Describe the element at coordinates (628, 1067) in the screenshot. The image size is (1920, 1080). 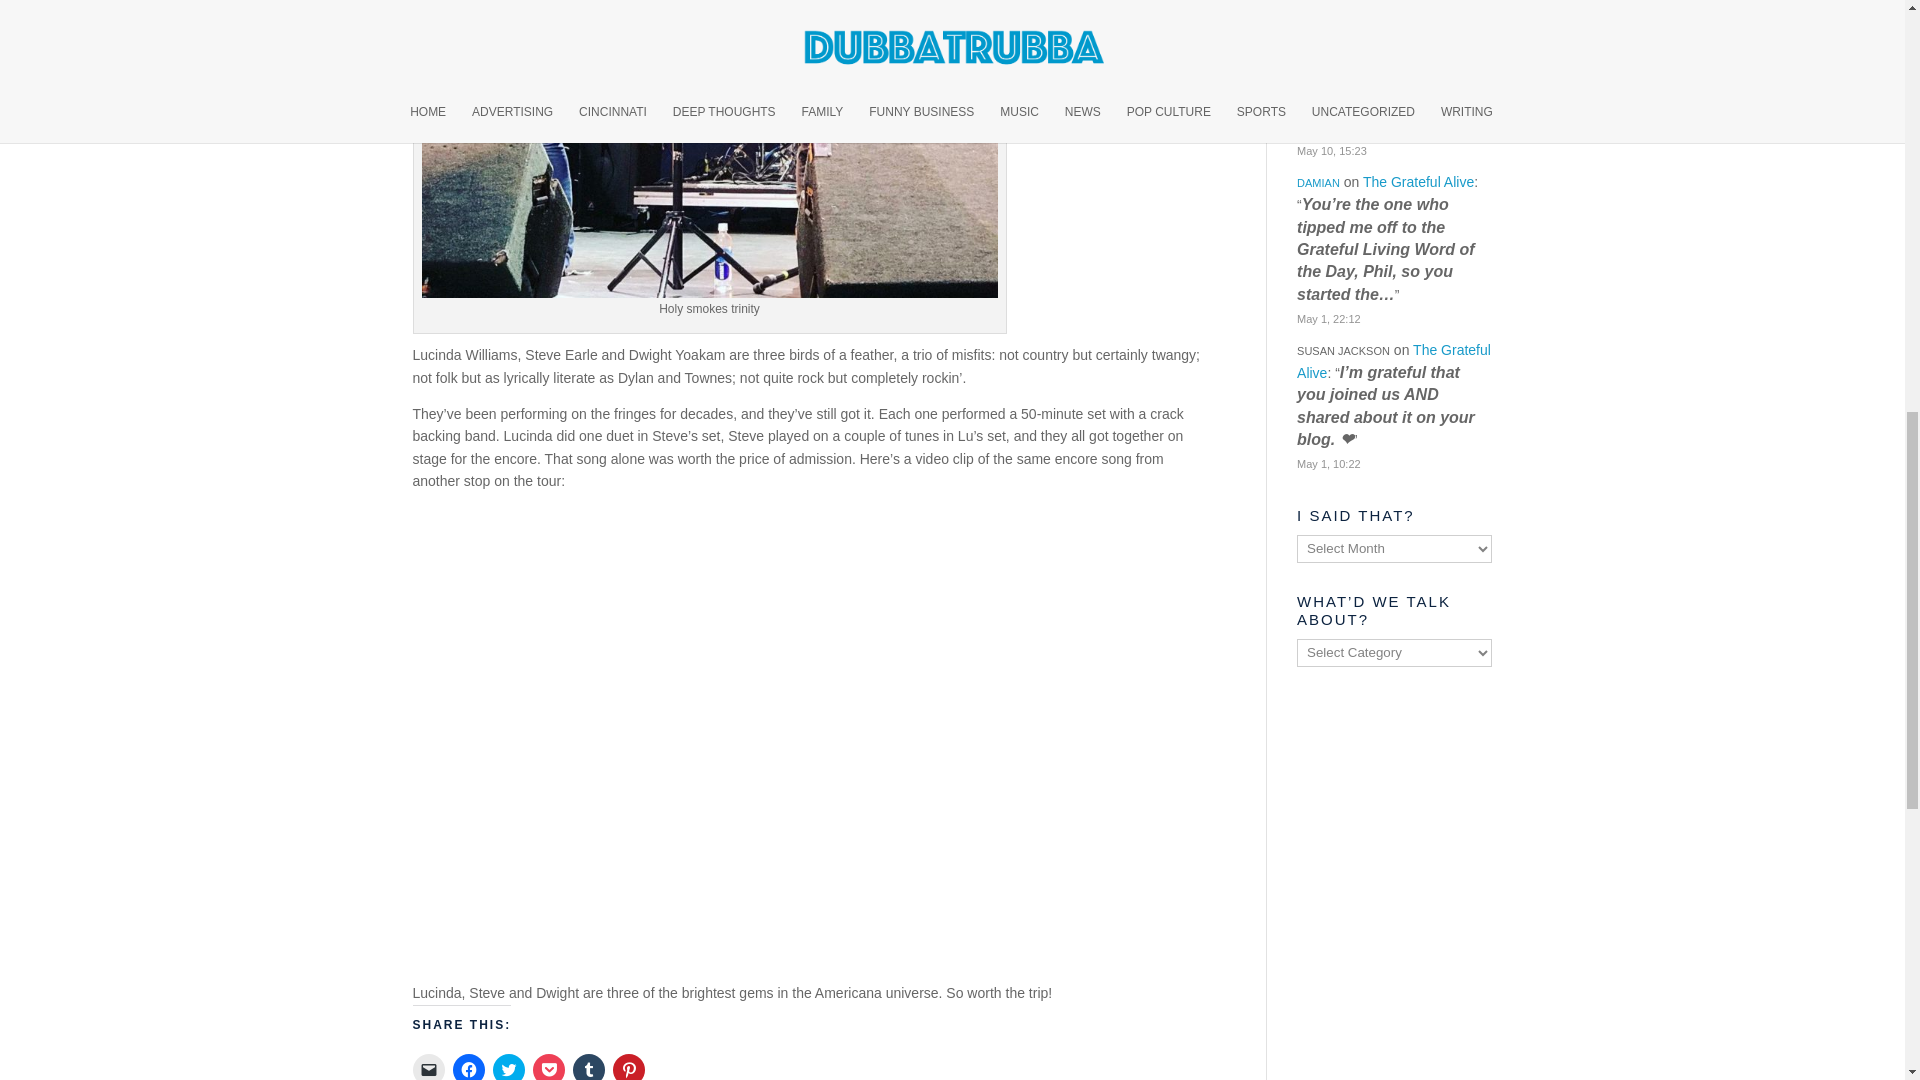
I see `Click to share on Pinterest` at that location.